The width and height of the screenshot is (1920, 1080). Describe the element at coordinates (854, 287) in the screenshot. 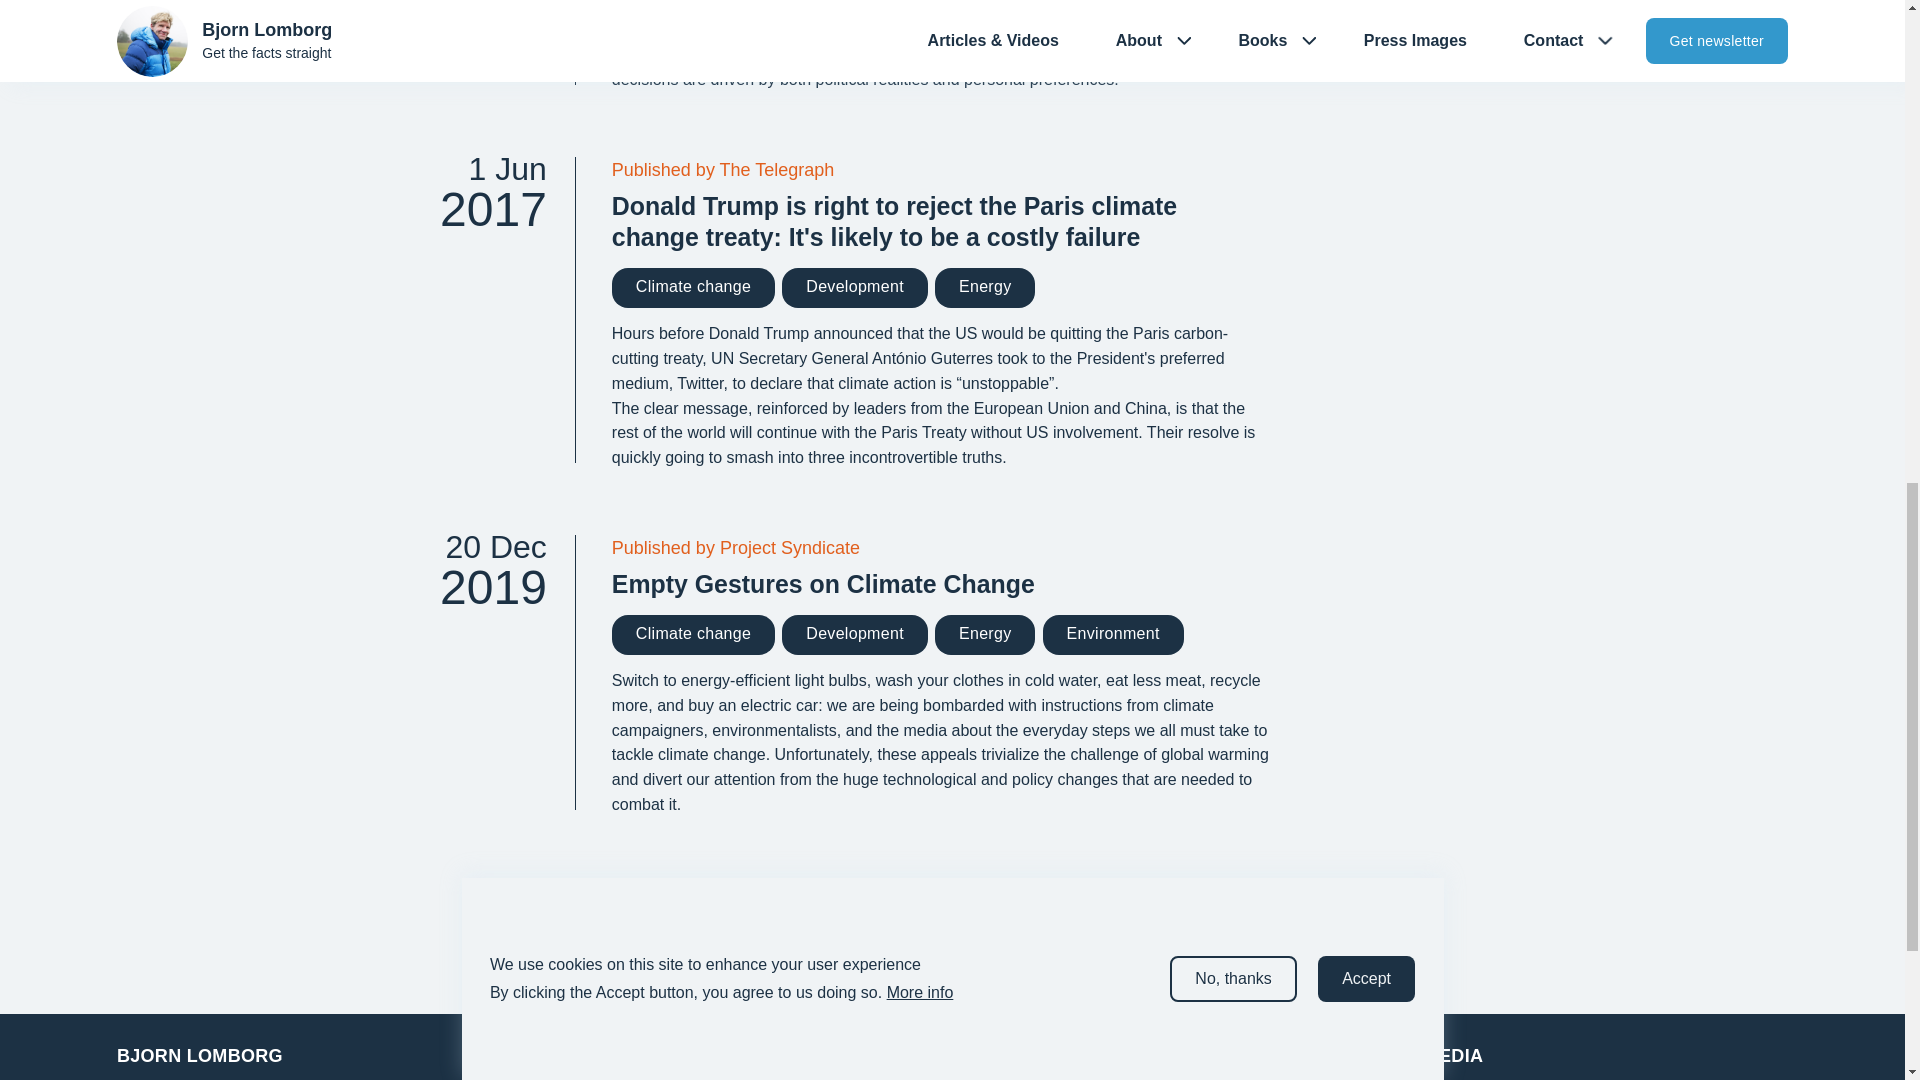

I see `Published by The Telegraph` at that location.